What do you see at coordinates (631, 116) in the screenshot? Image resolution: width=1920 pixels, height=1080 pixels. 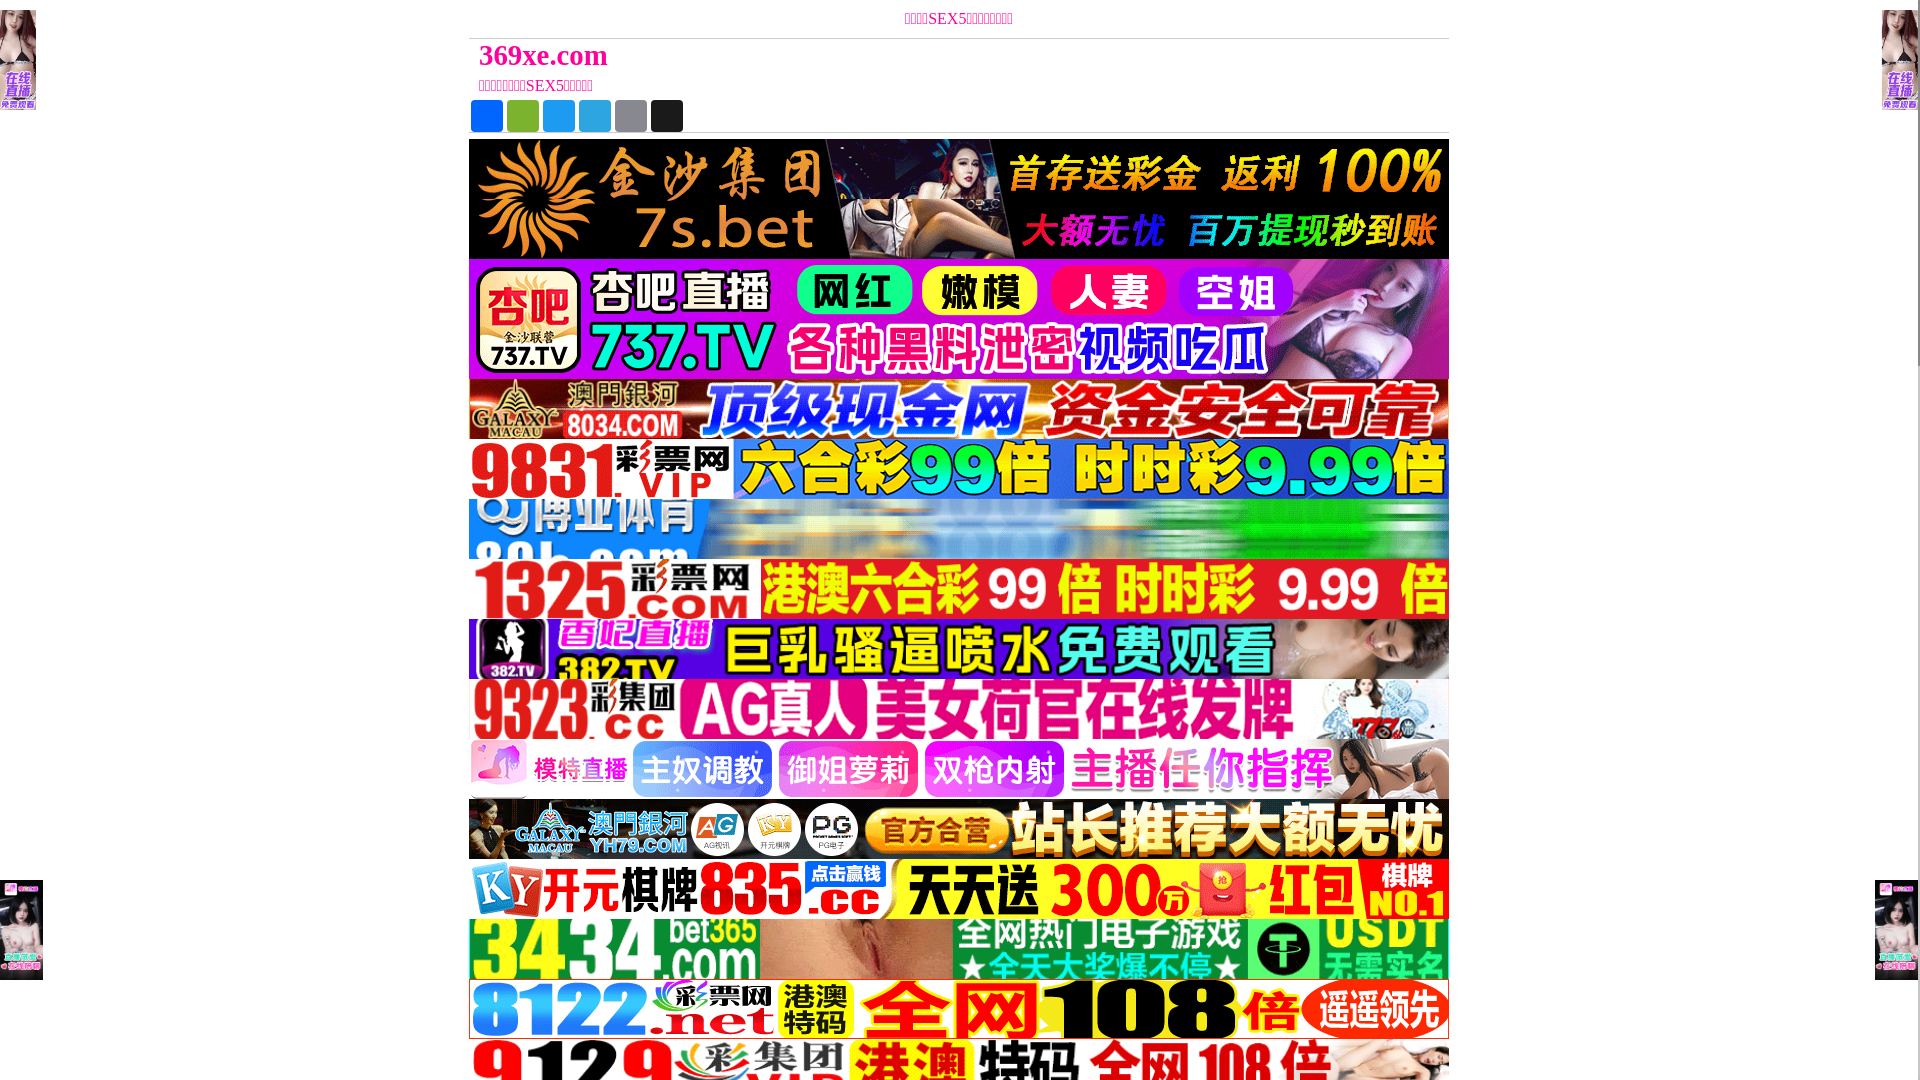 I see `Copy Link` at bounding box center [631, 116].